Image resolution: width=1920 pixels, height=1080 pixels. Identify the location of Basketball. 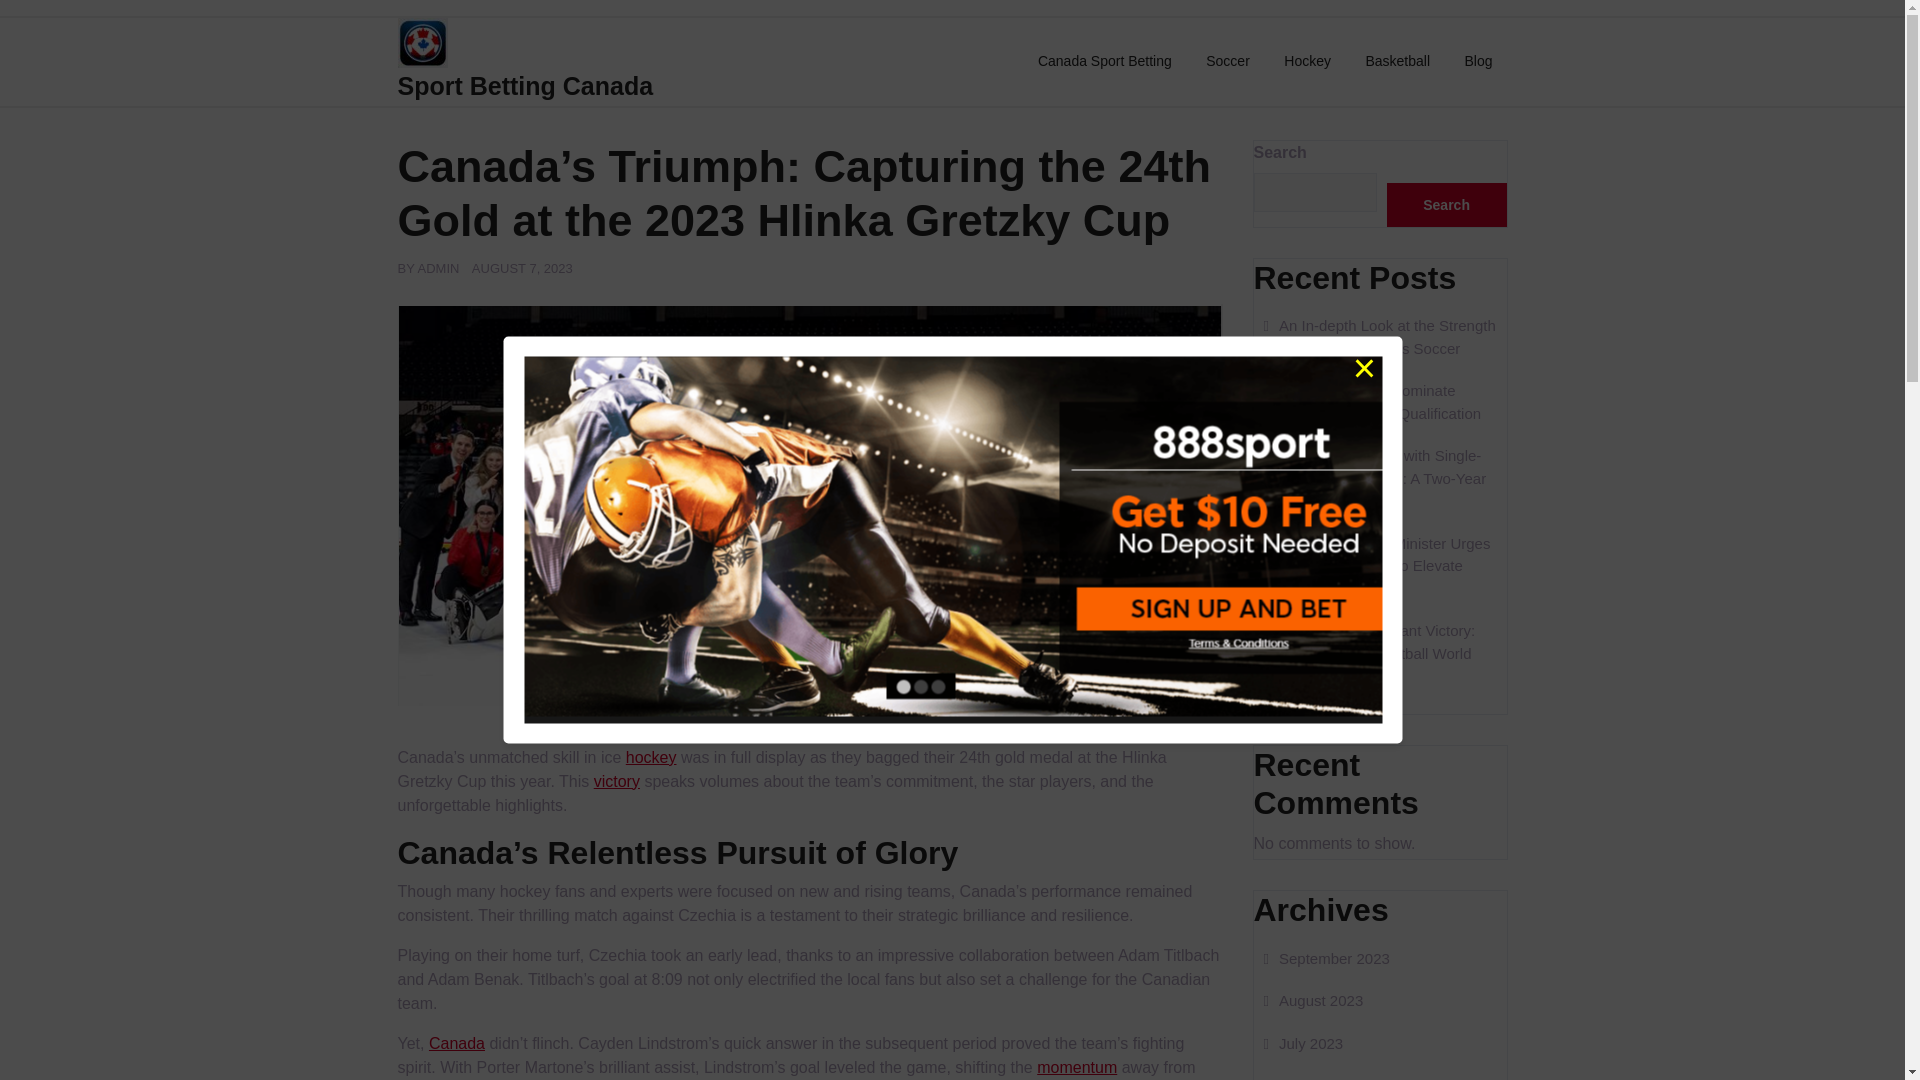
(1397, 61).